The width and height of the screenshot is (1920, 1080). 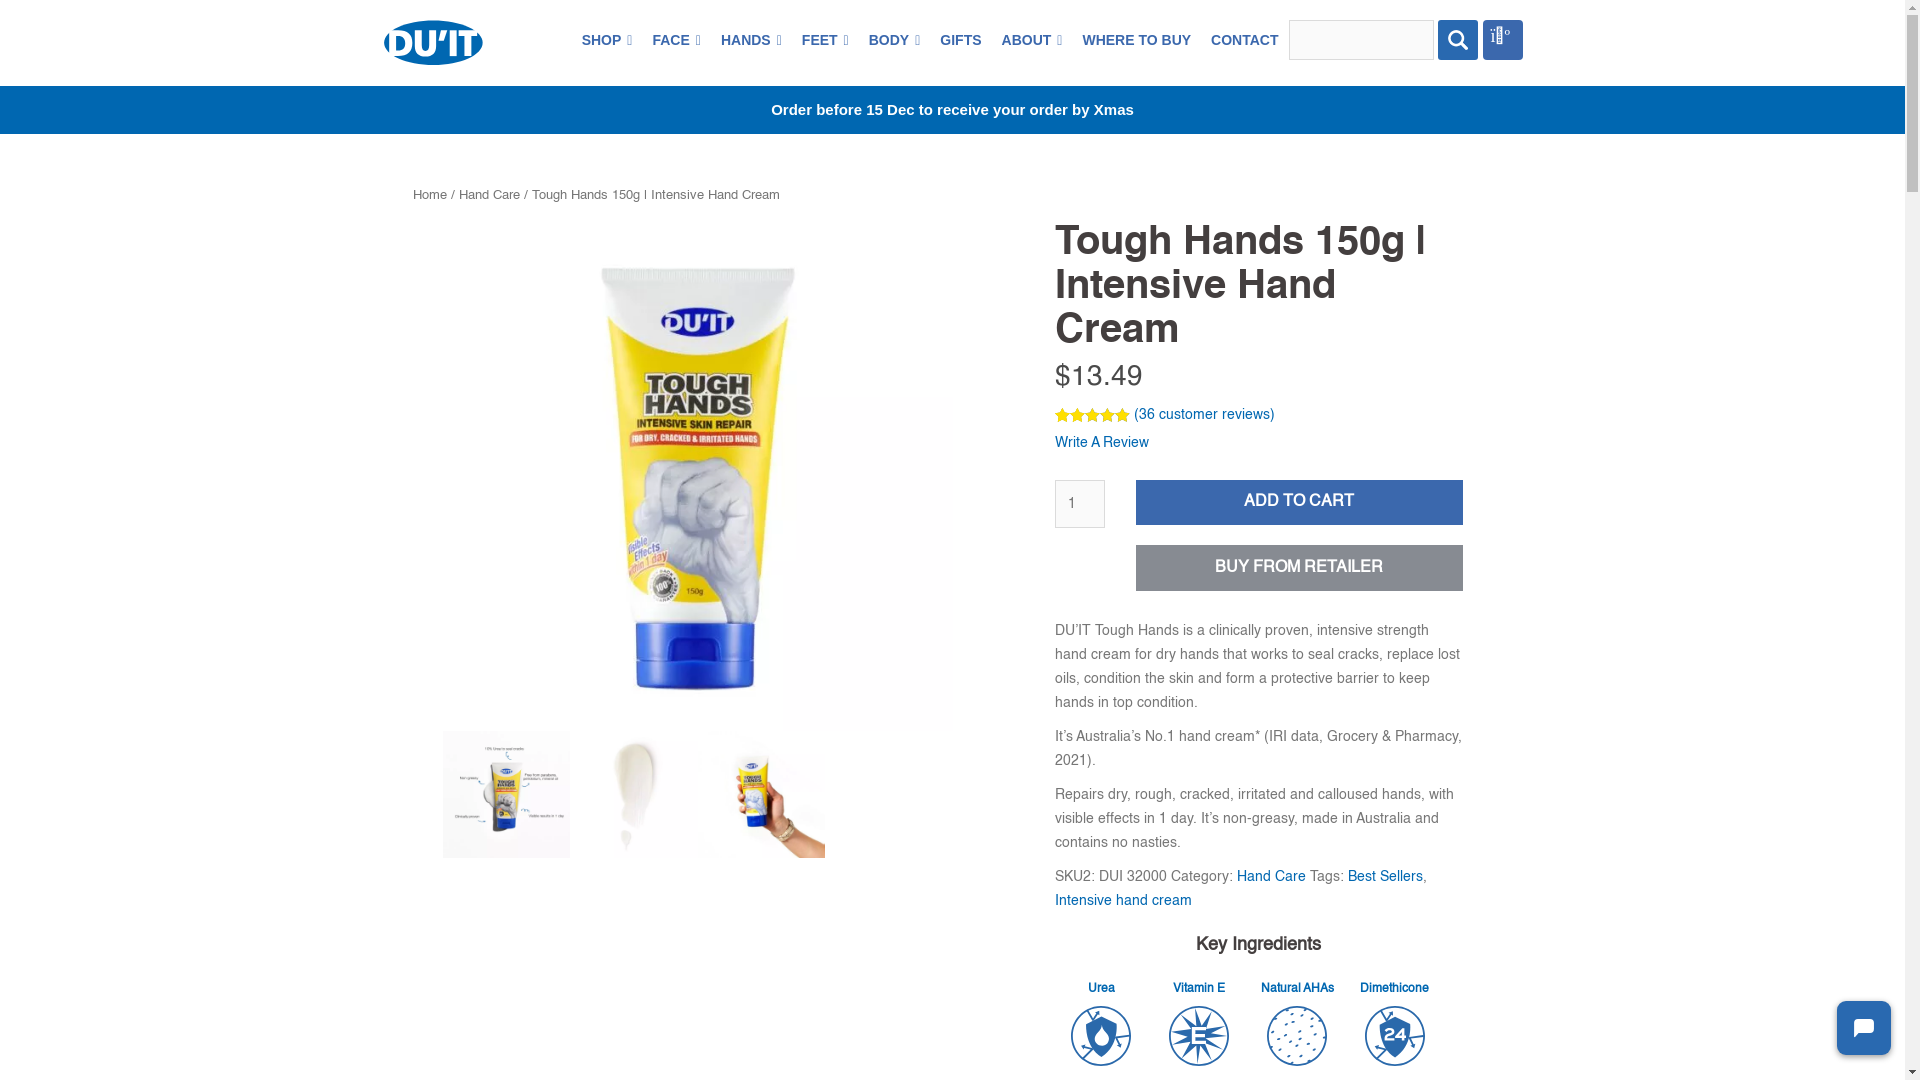 What do you see at coordinates (429, 196) in the screenshot?
I see `Home` at bounding box center [429, 196].